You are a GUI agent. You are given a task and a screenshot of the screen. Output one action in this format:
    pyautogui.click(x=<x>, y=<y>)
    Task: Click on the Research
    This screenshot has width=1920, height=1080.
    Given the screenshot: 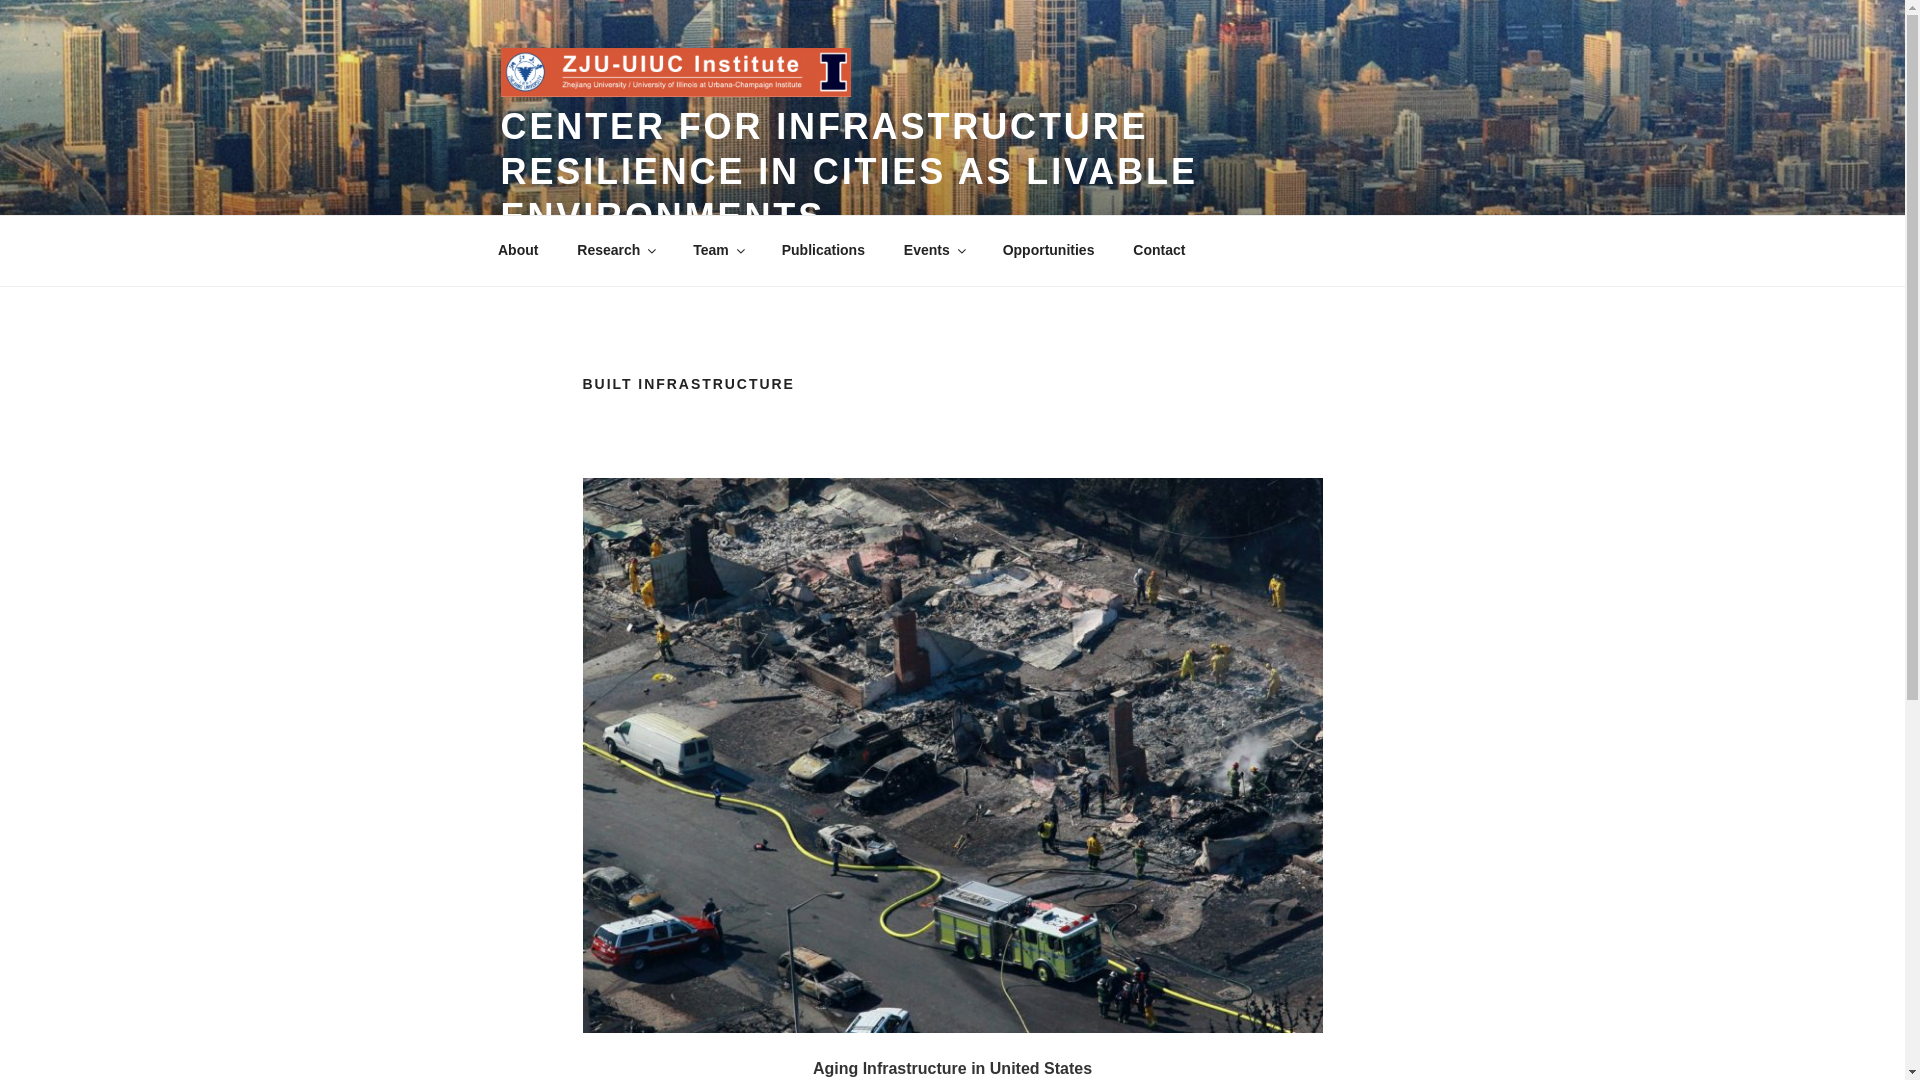 What is the action you would take?
    pyautogui.click(x=616, y=250)
    